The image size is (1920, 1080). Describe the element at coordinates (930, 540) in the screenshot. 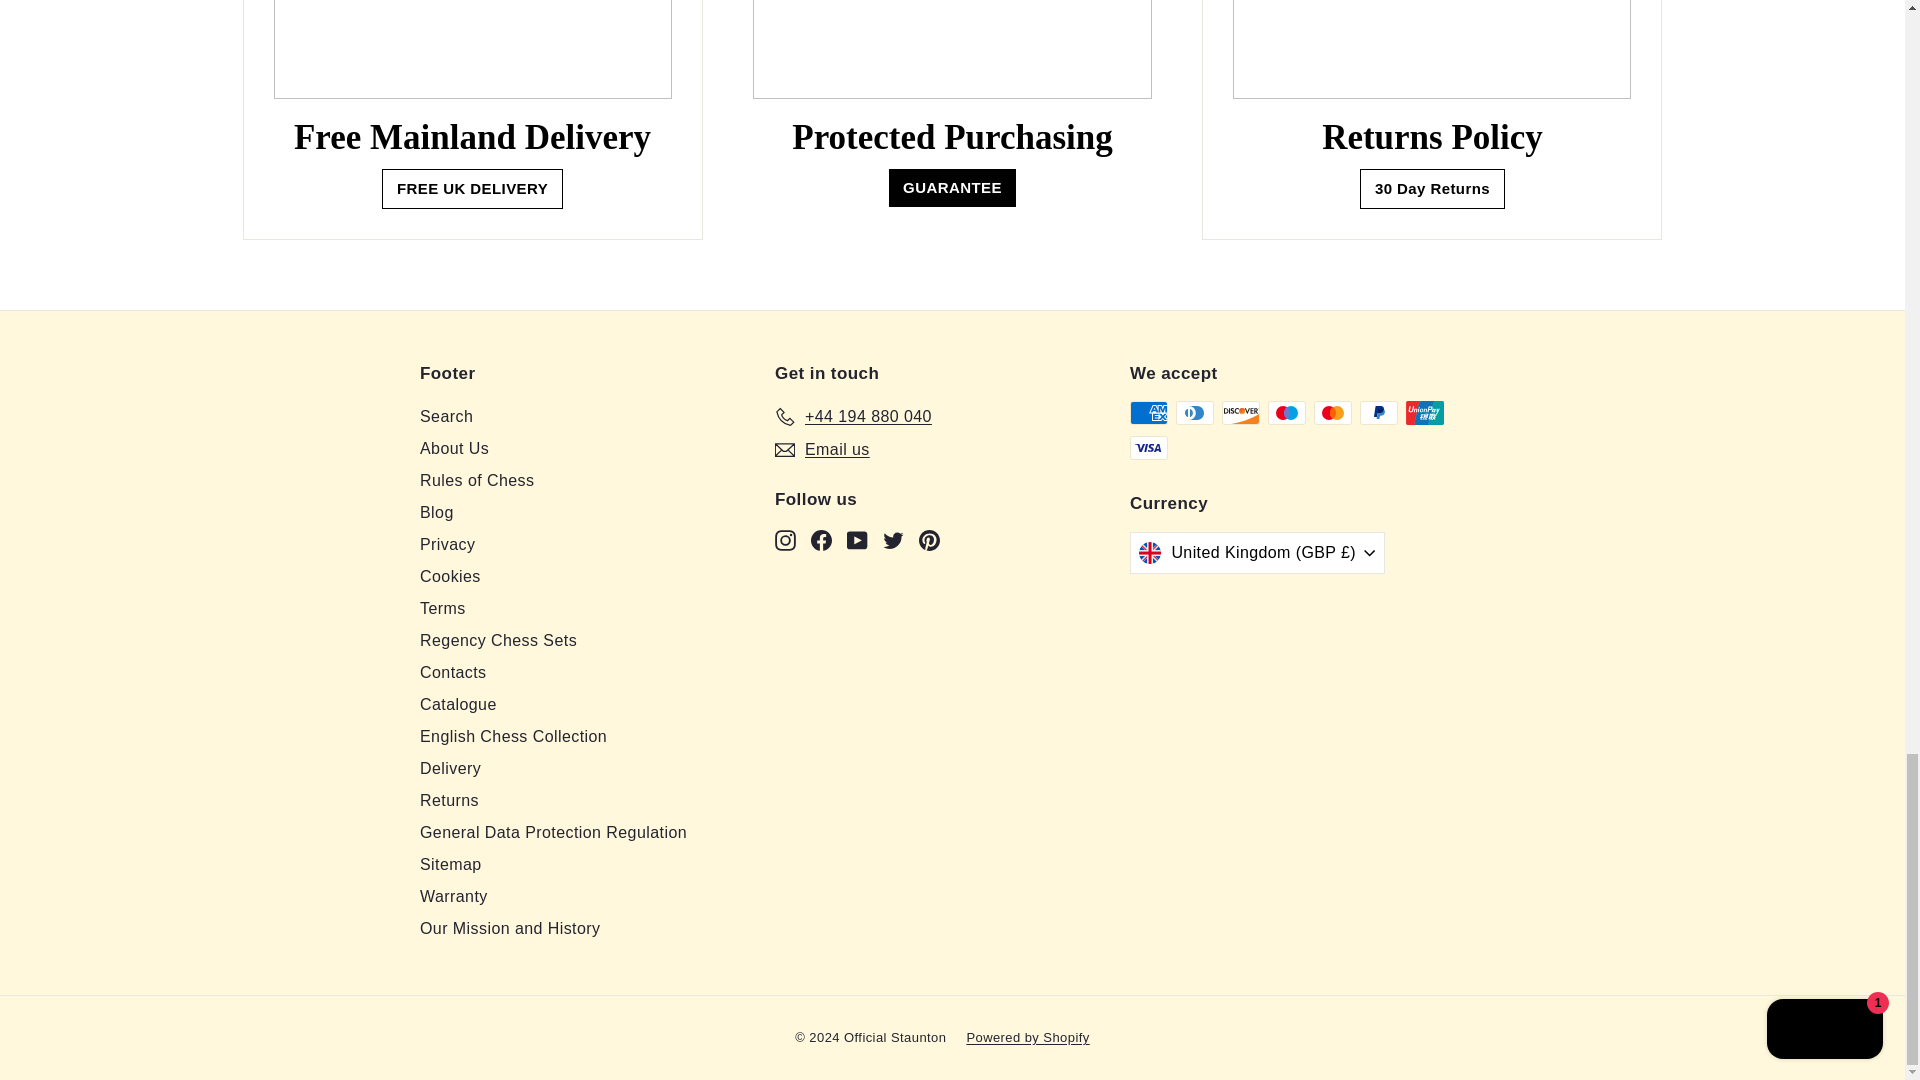

I see `Official Staunton on Pinterest` at that location.